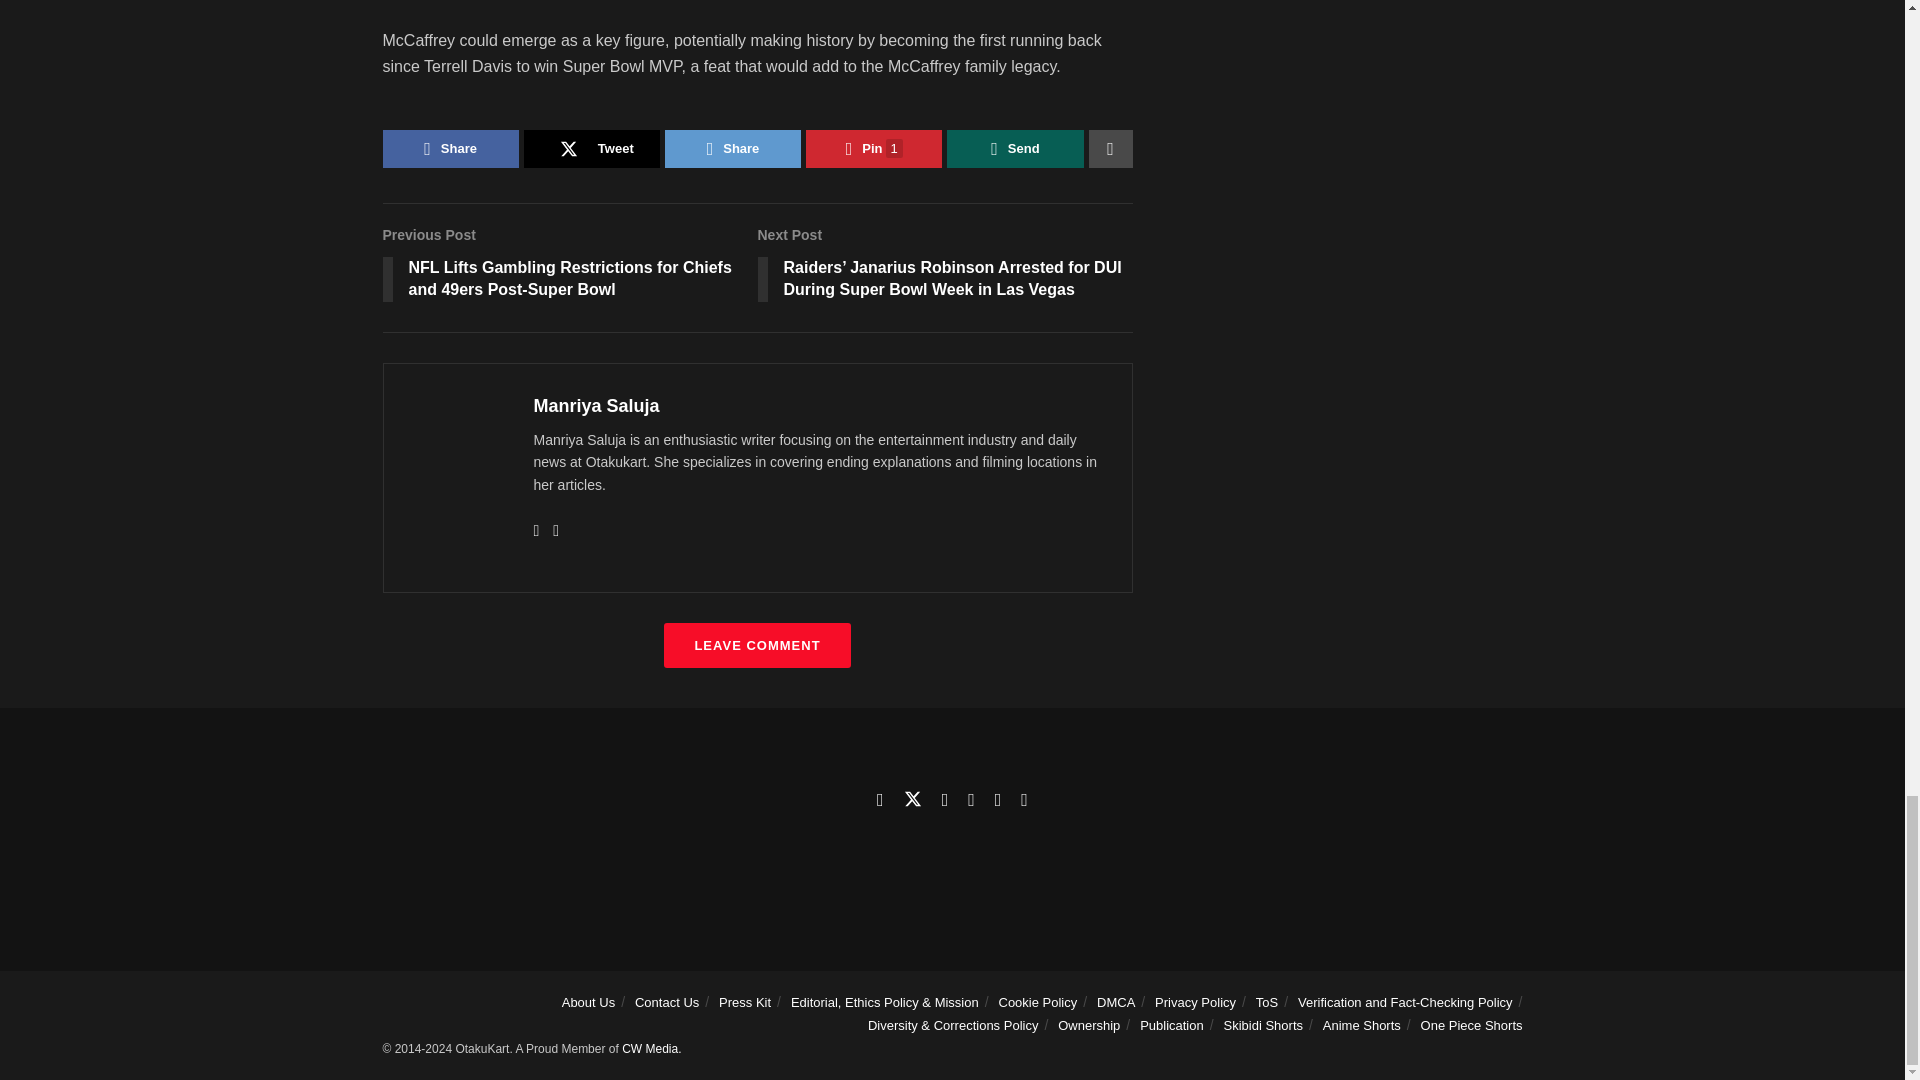 This screenshot has width=1920, height=1080. Describe the element at coordinates (874, 148) in the screenshot. I see `Pin1` at that location.